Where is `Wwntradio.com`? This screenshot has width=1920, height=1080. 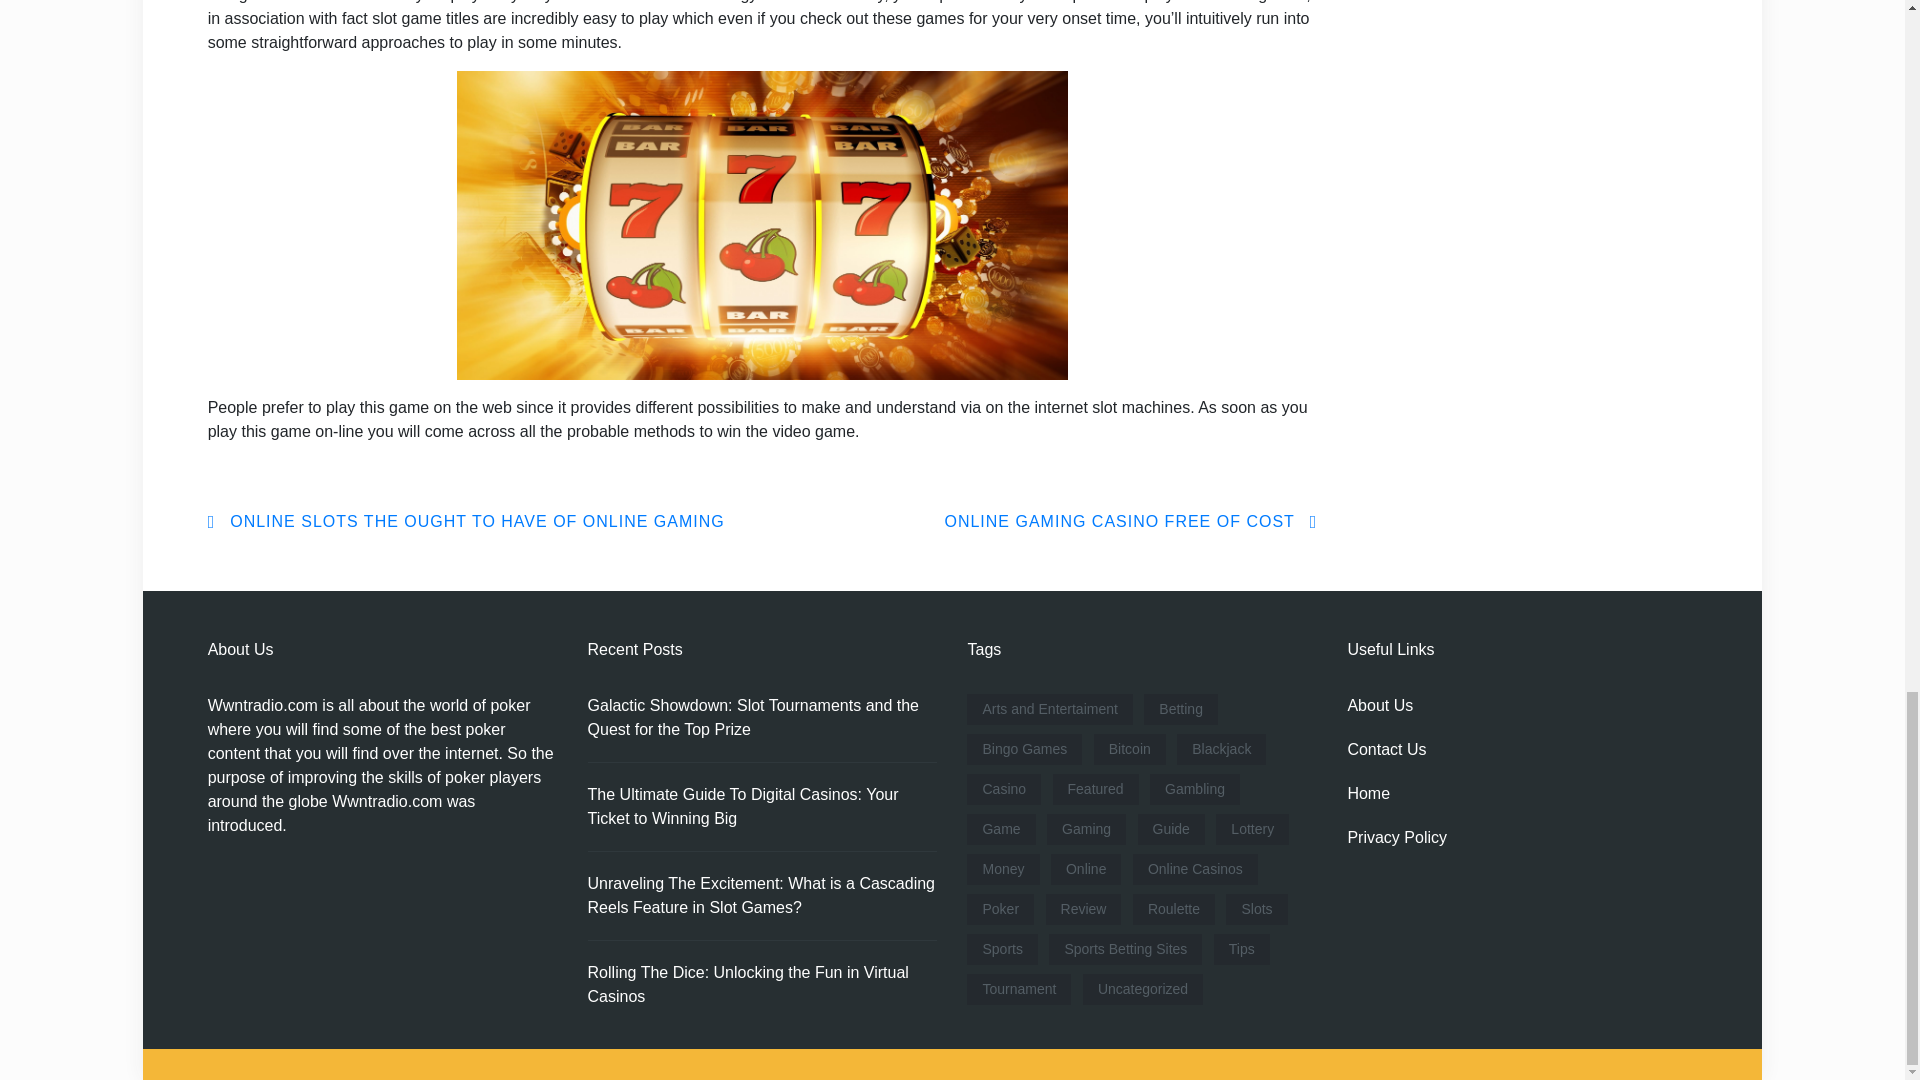 Wwntradio.com is located at coordinates (262, 704).